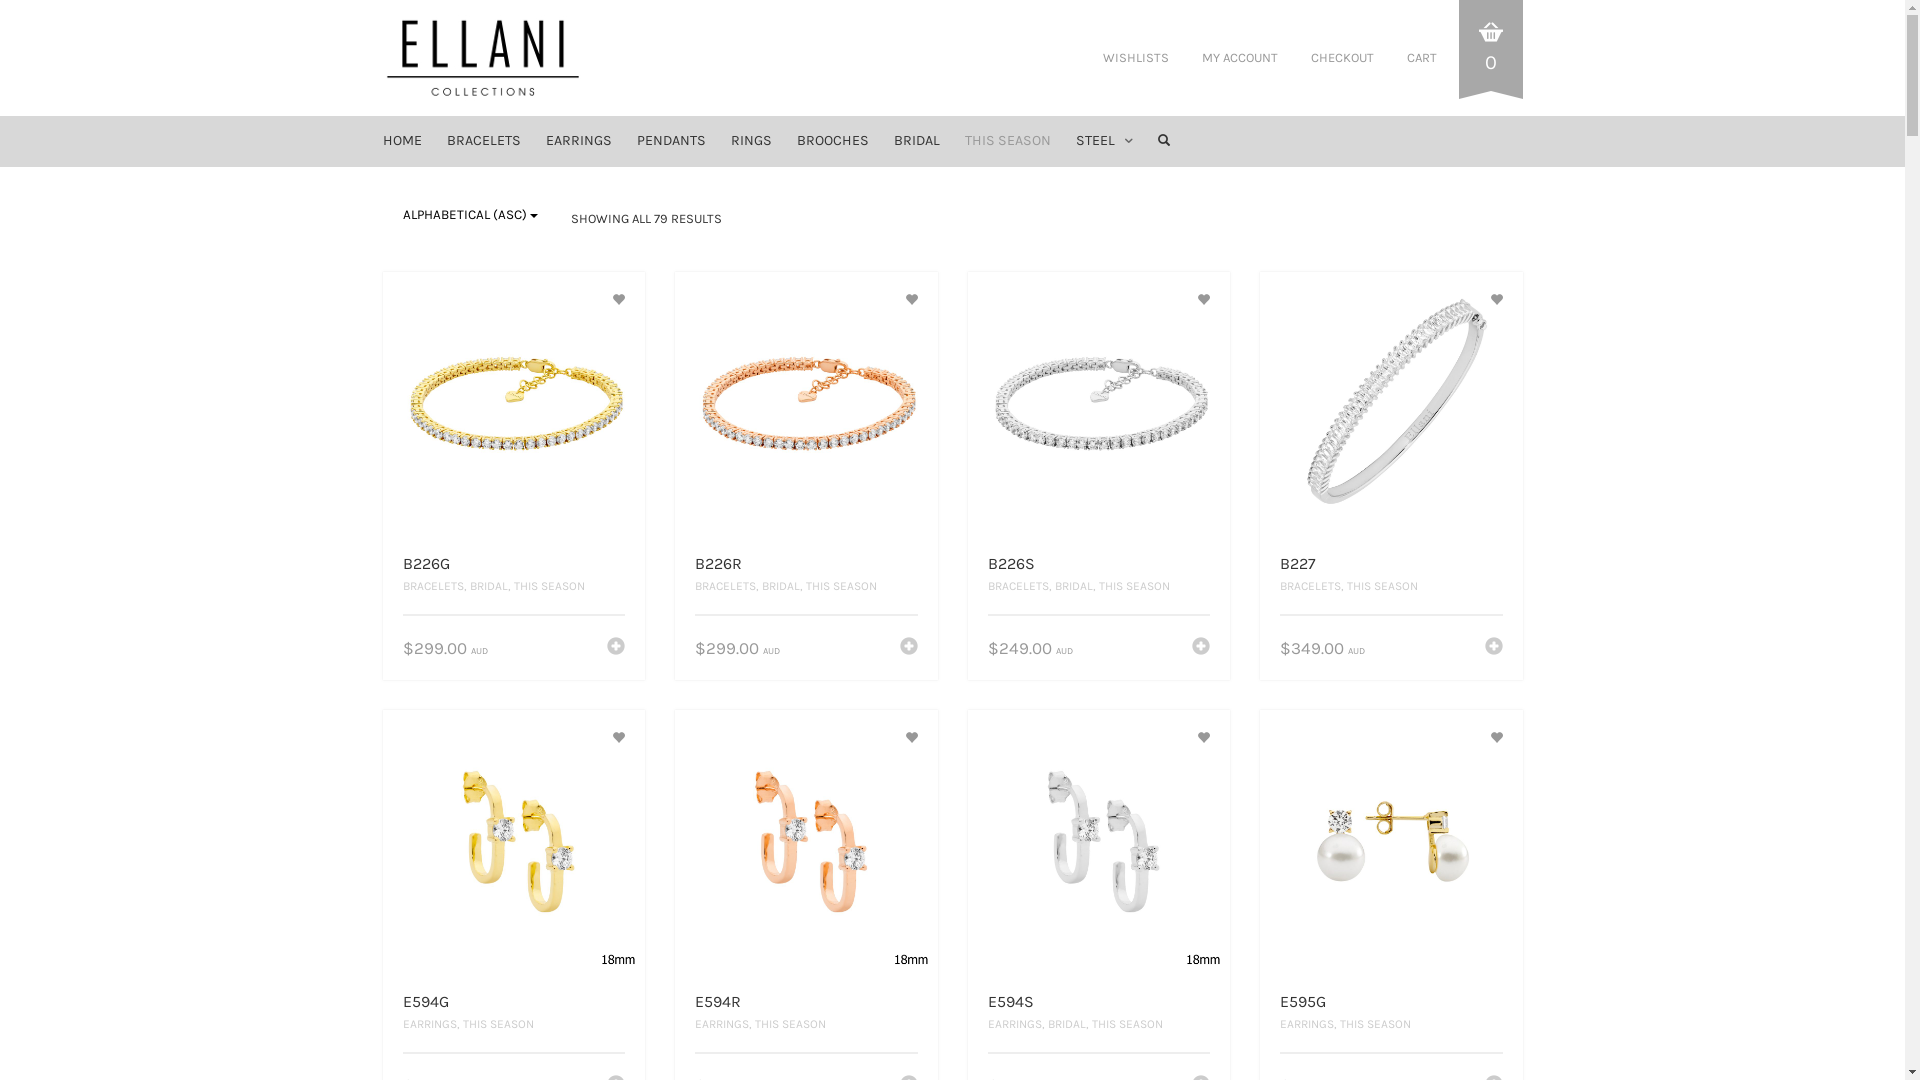  Describe the element at coordinates (718, 1002) in the screenshot. I see `E594R` at that location.